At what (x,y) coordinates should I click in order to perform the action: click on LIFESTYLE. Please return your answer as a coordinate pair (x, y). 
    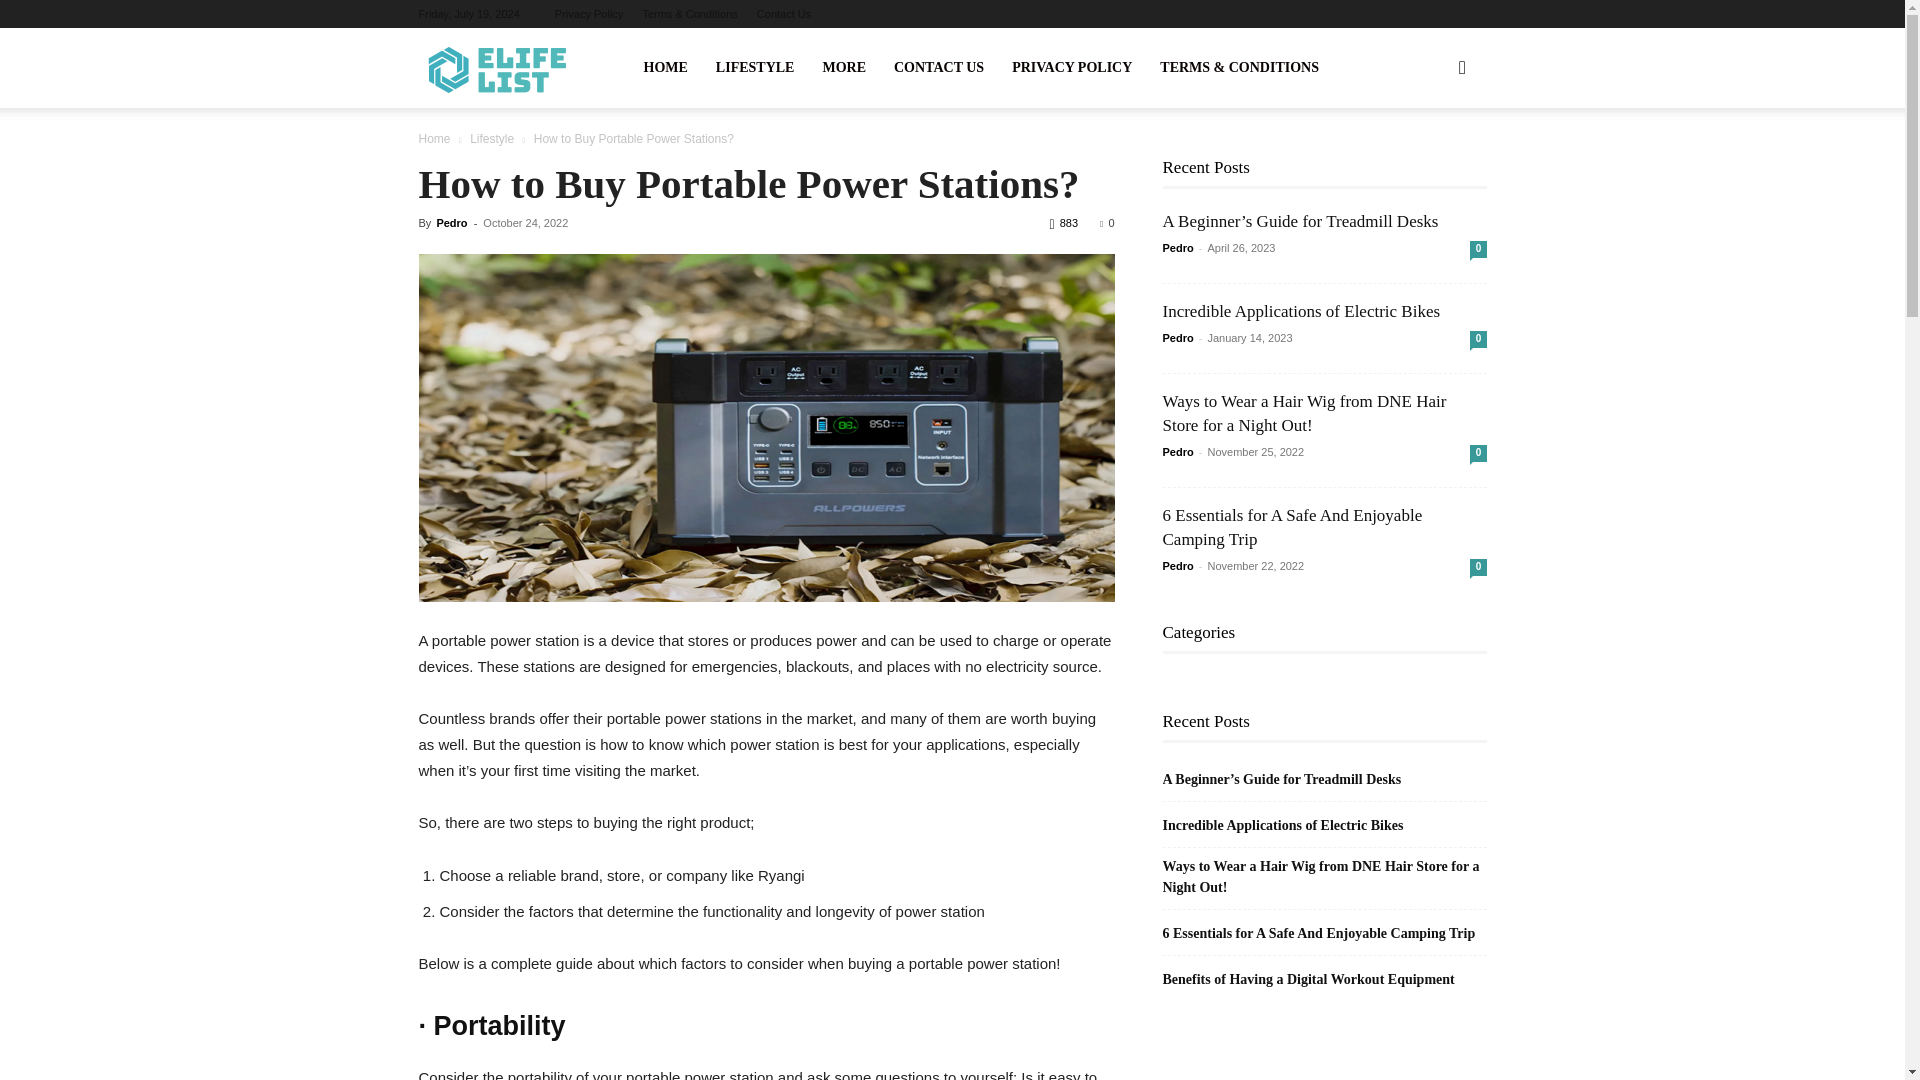
    Looking at the image, I should click on (755, 68).